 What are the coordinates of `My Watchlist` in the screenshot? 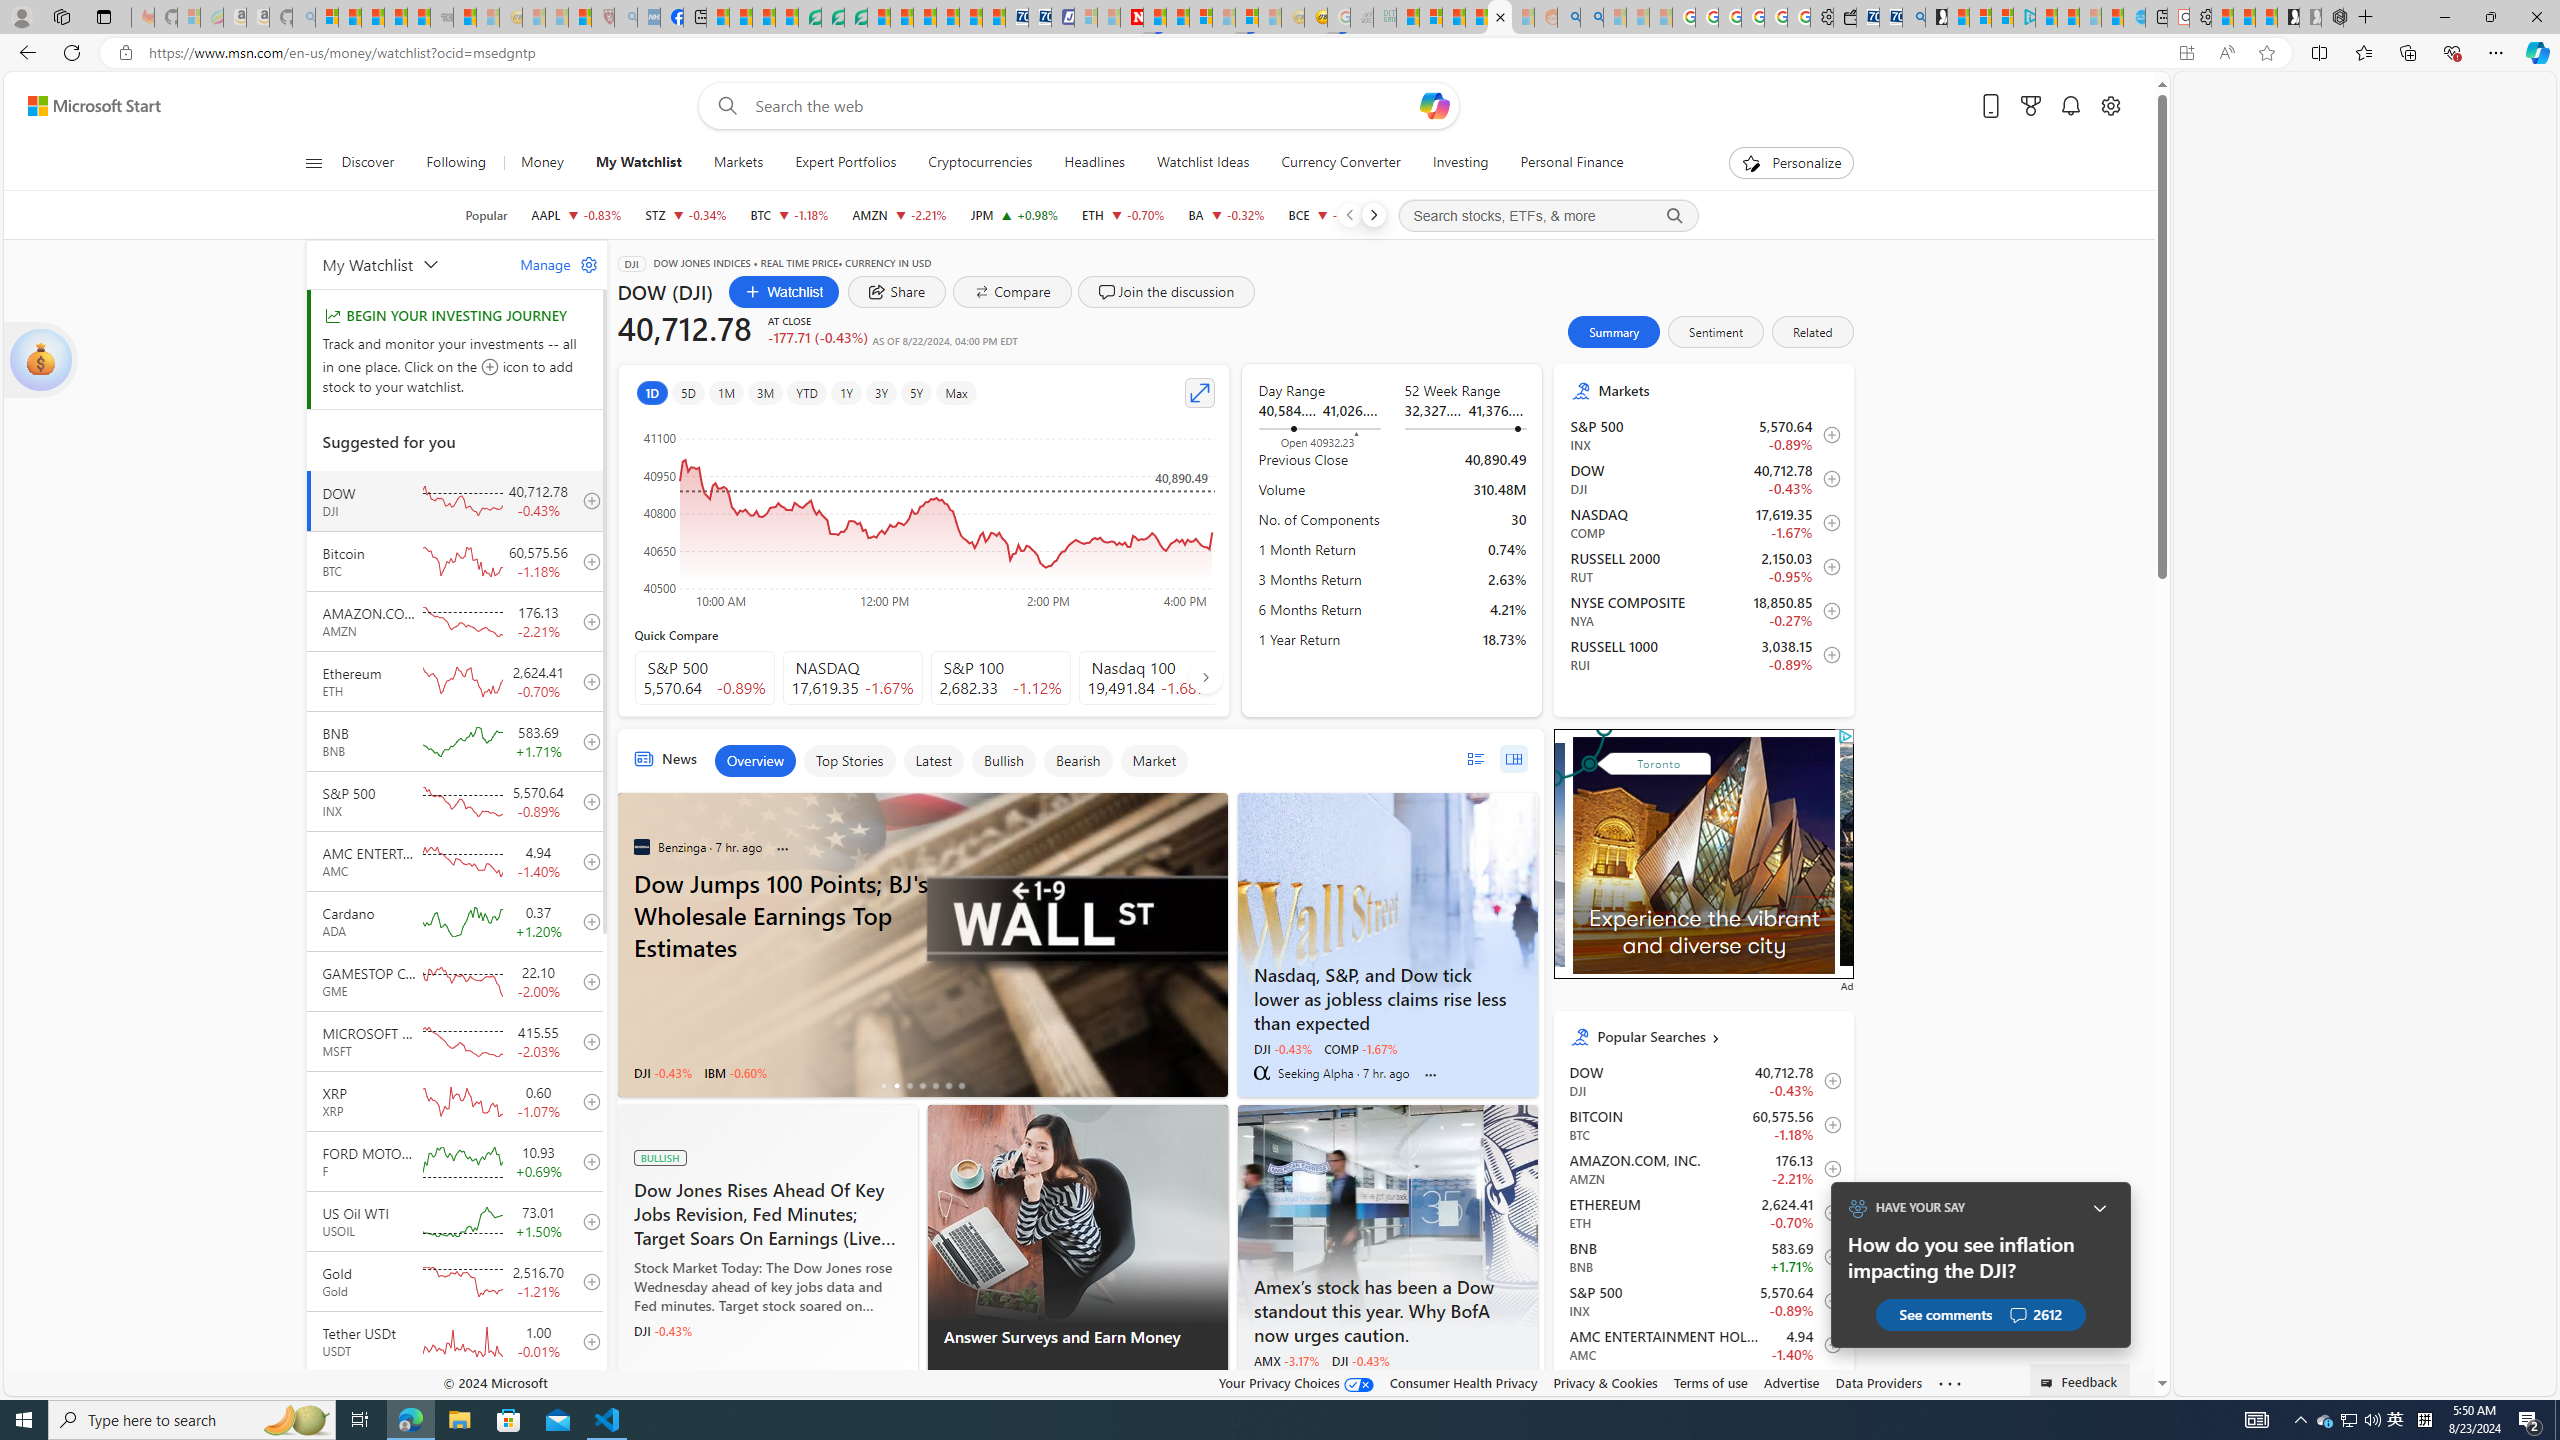 It's located at (636, 163).